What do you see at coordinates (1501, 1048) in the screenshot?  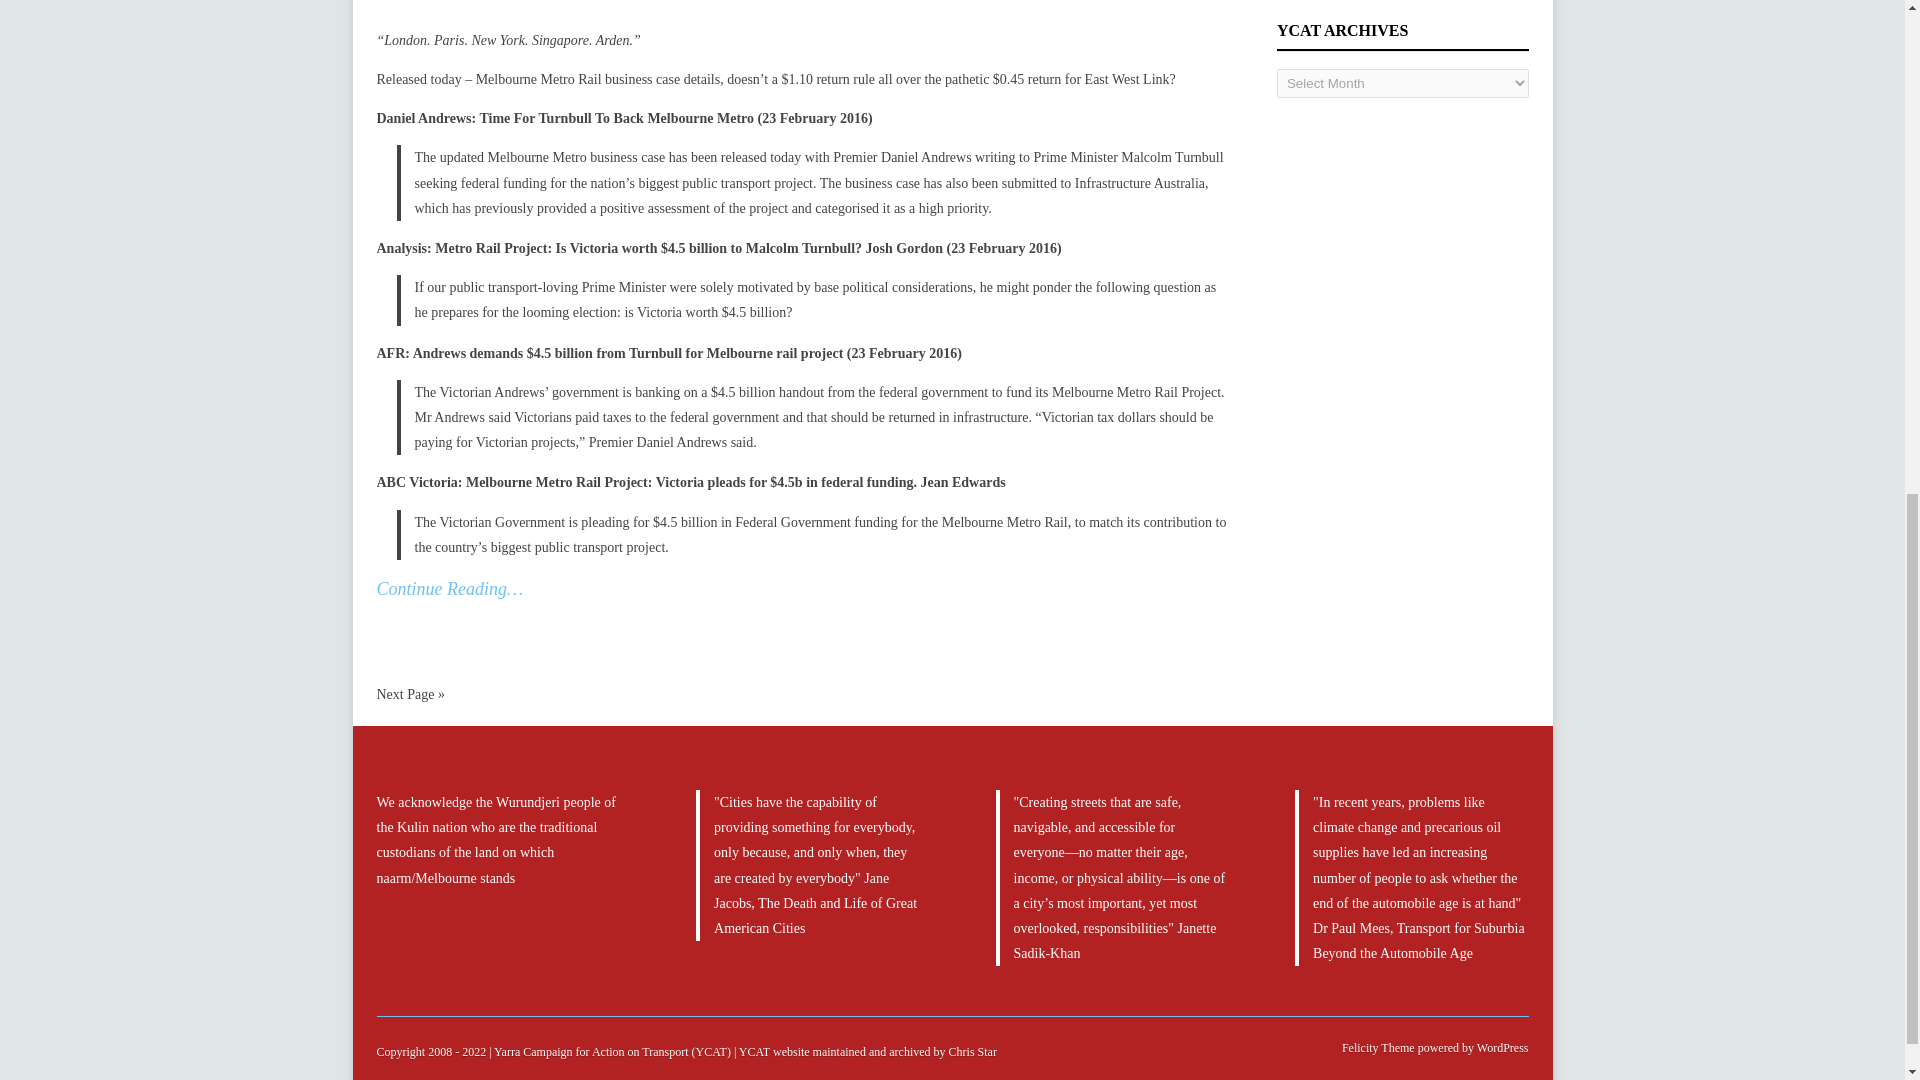 I see `WordPress` at bounding box center [1501, 1048].